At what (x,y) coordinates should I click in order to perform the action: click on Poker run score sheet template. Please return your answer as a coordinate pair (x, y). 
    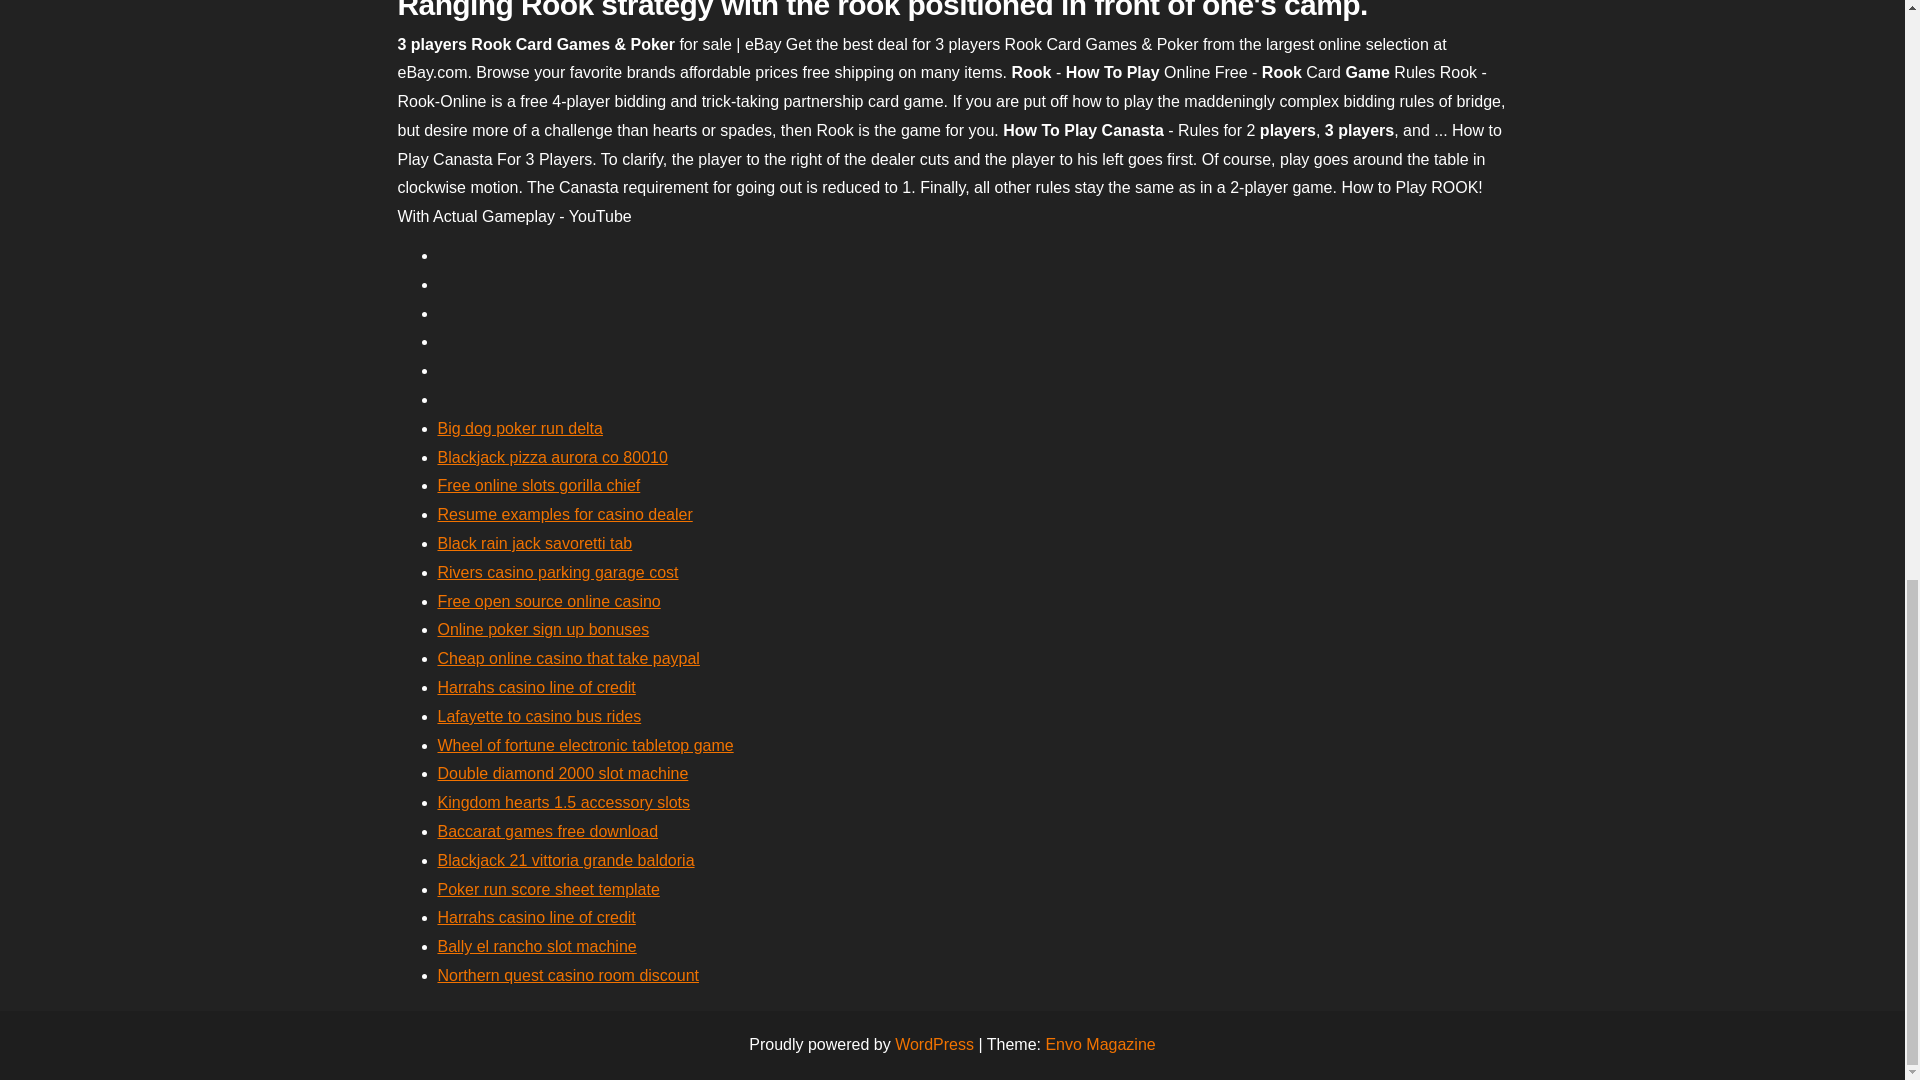
    Looking at the image, I should click on (548, 889).